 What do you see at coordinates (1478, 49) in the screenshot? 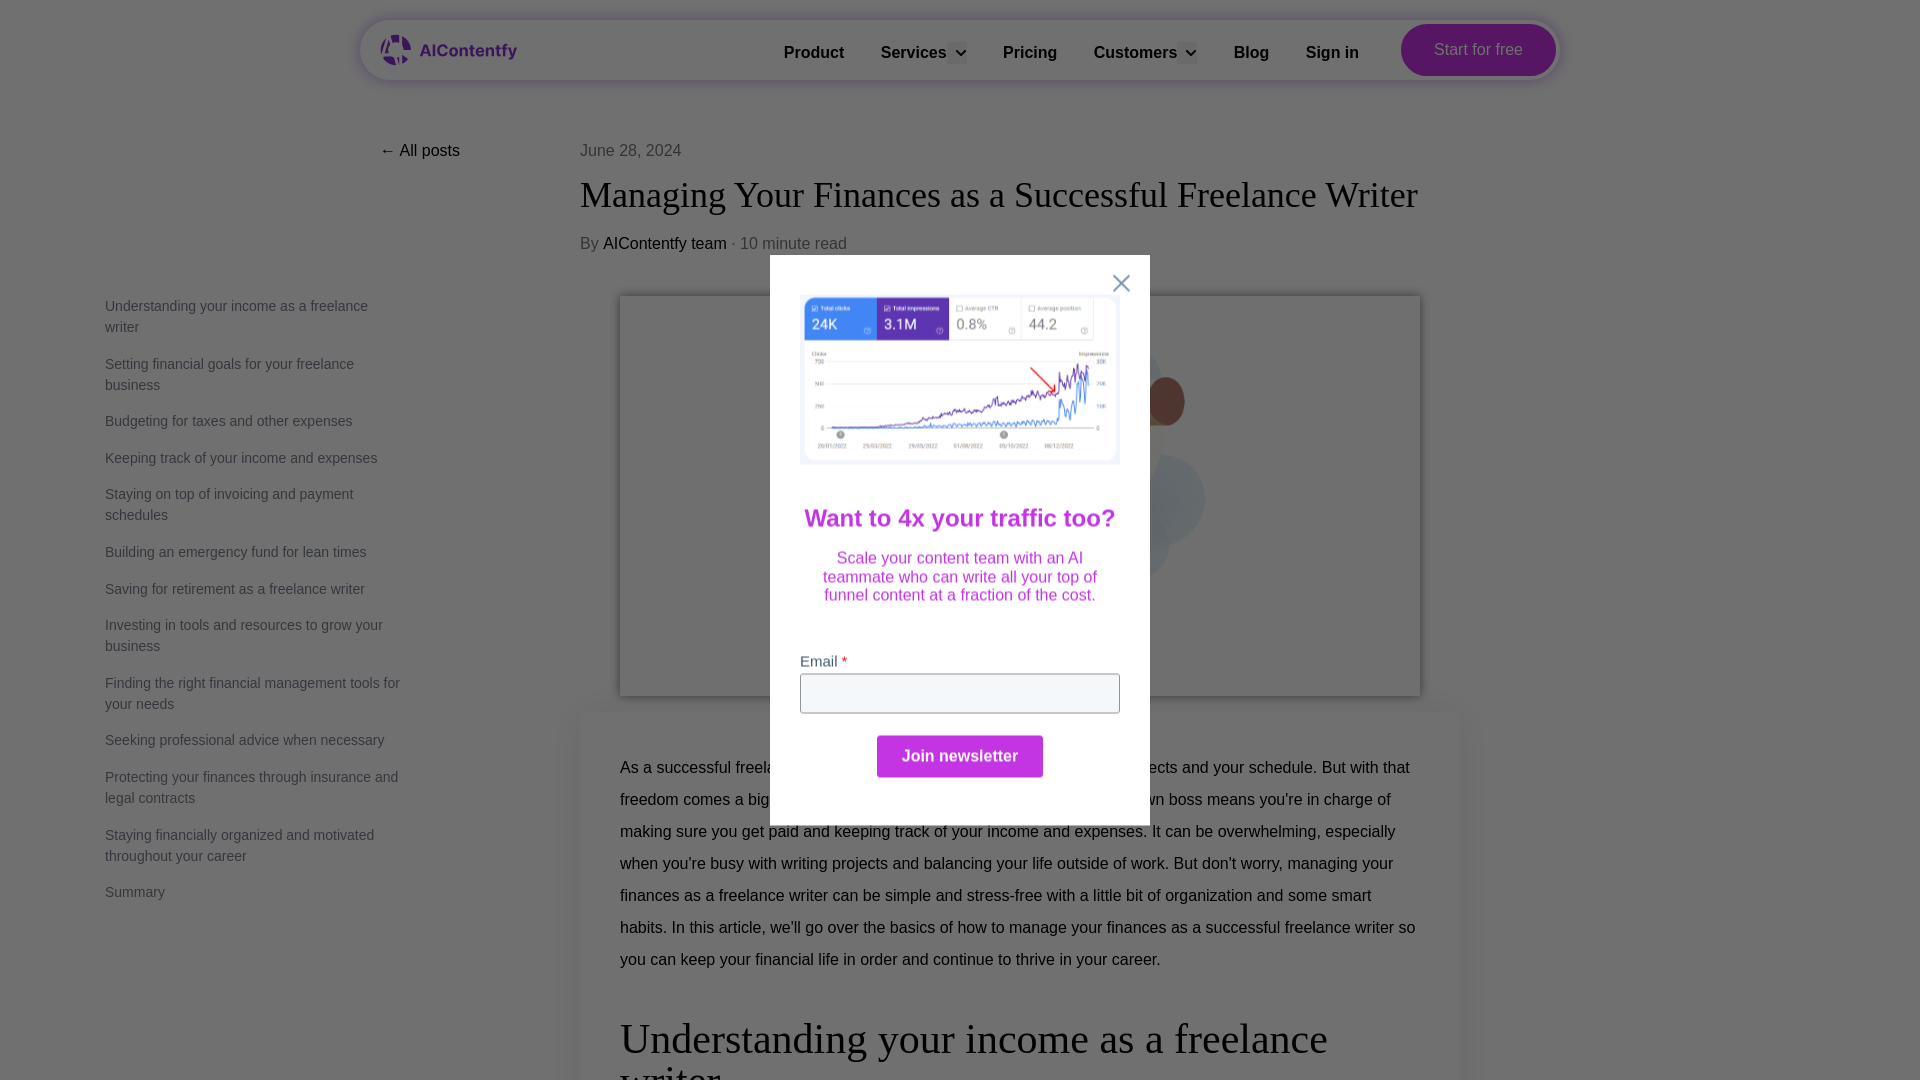
I see `Start for free` at bounding box center [1478, 49].